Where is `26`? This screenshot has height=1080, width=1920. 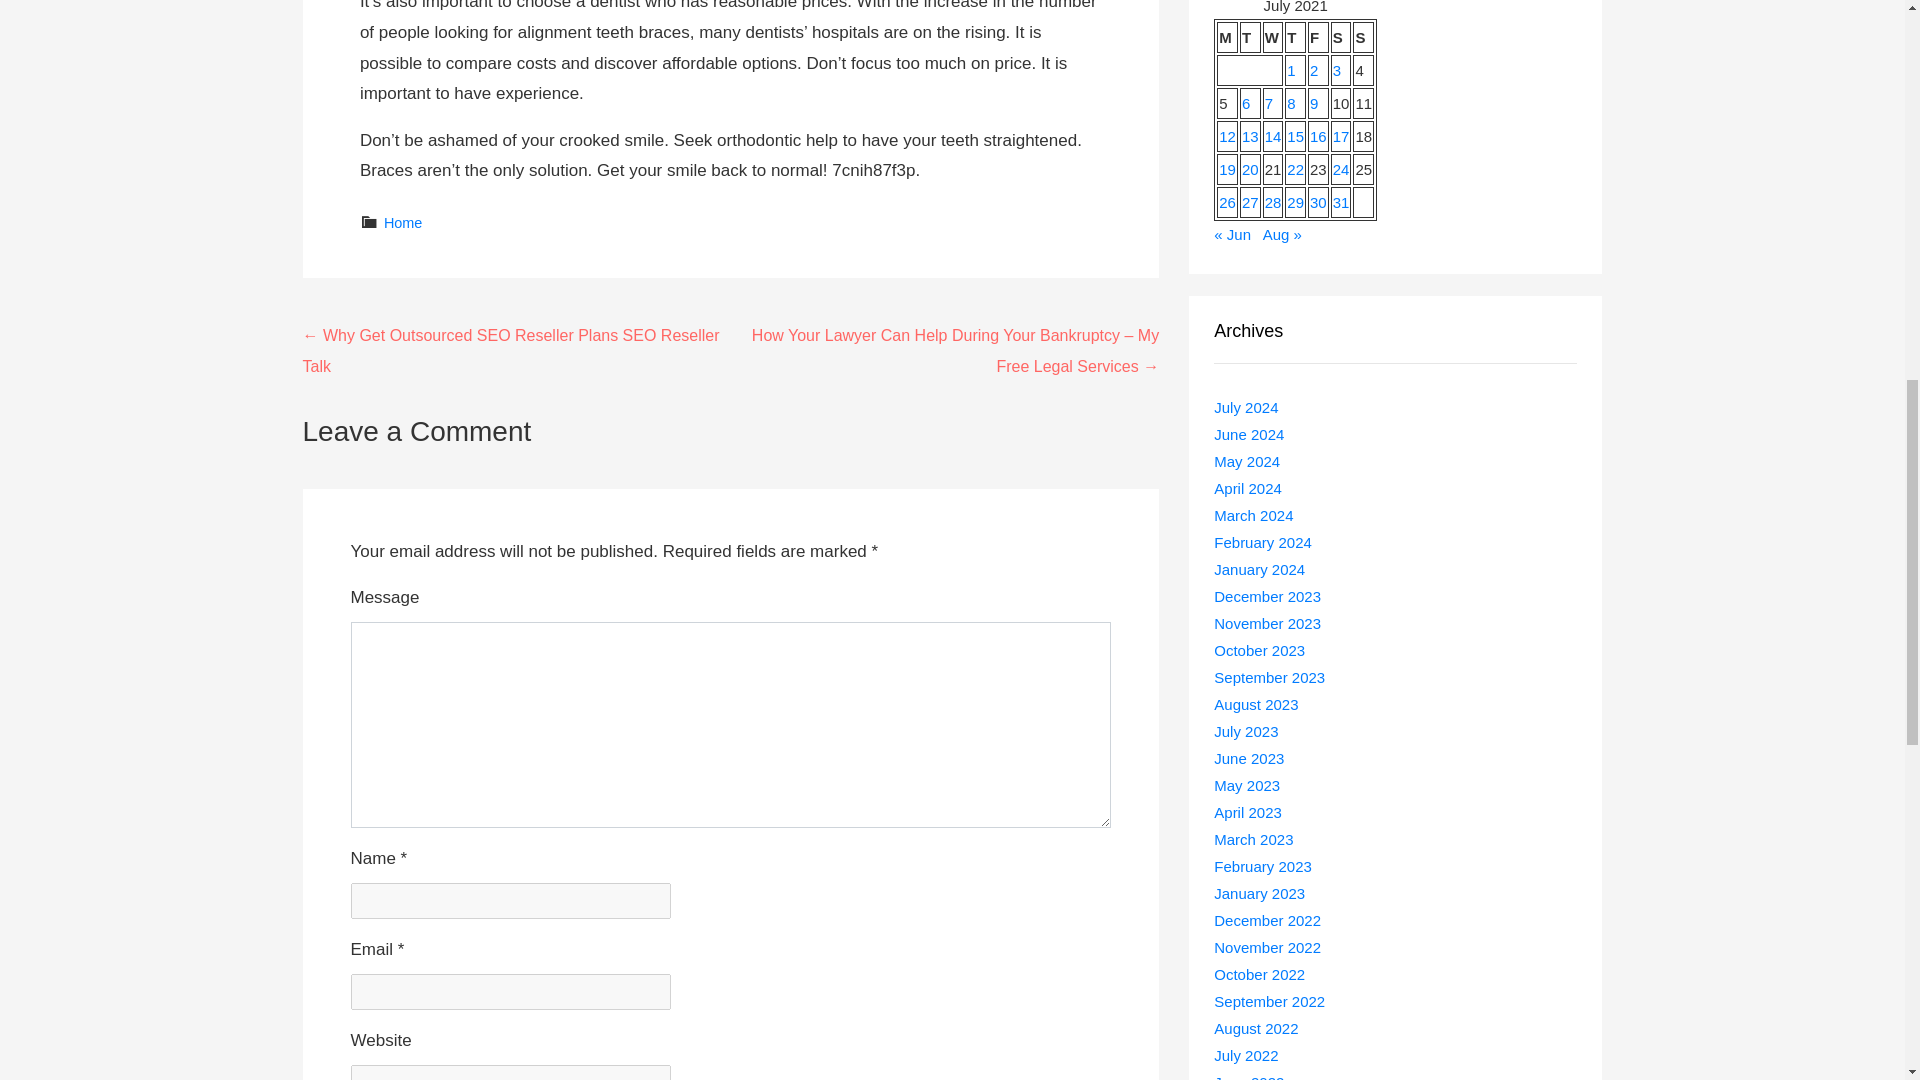
26 is located at coordinates (1228, 202).